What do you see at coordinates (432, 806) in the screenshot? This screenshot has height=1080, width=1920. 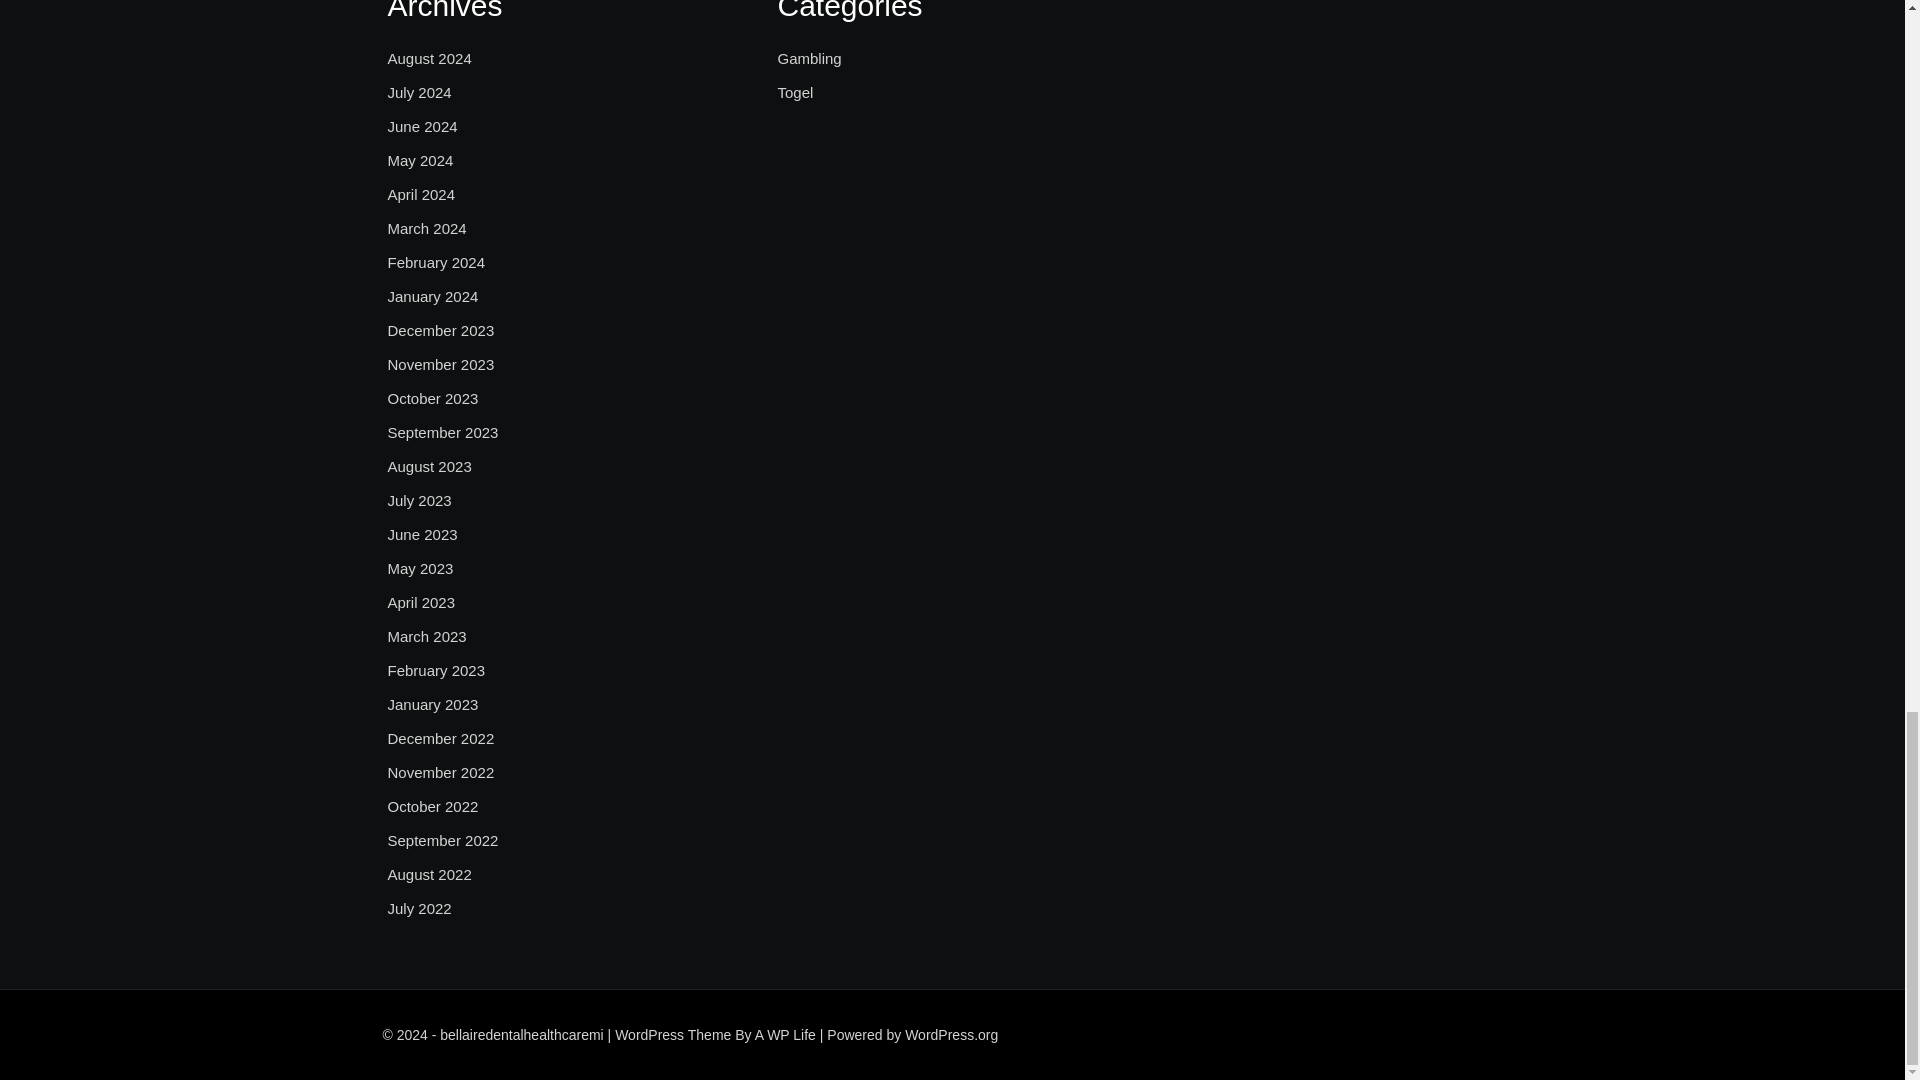 I see `October 2022` at bounding box center [432, 806].